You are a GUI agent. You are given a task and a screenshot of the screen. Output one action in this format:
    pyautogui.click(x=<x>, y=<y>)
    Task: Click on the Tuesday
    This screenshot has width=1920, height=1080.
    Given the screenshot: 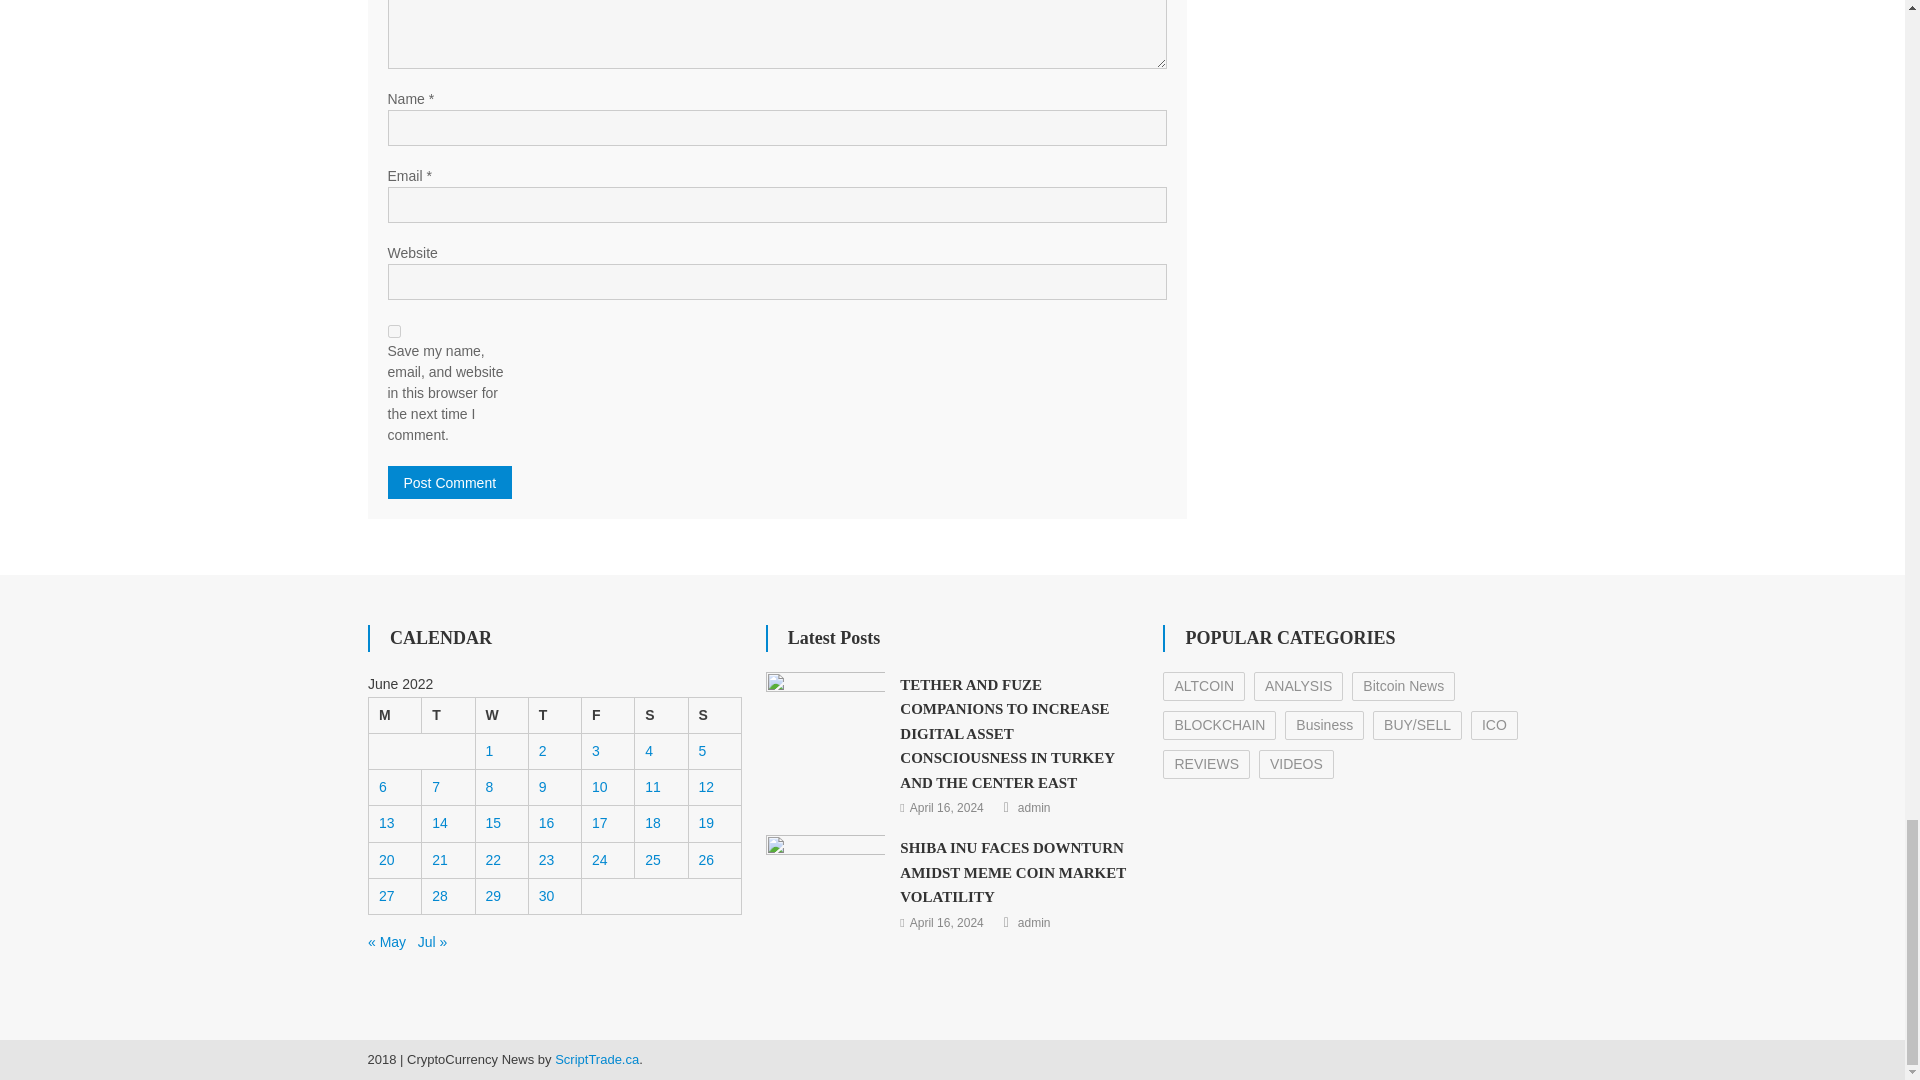 What is the action you would take?
    pyautogui.click(x=448, y=714)
    